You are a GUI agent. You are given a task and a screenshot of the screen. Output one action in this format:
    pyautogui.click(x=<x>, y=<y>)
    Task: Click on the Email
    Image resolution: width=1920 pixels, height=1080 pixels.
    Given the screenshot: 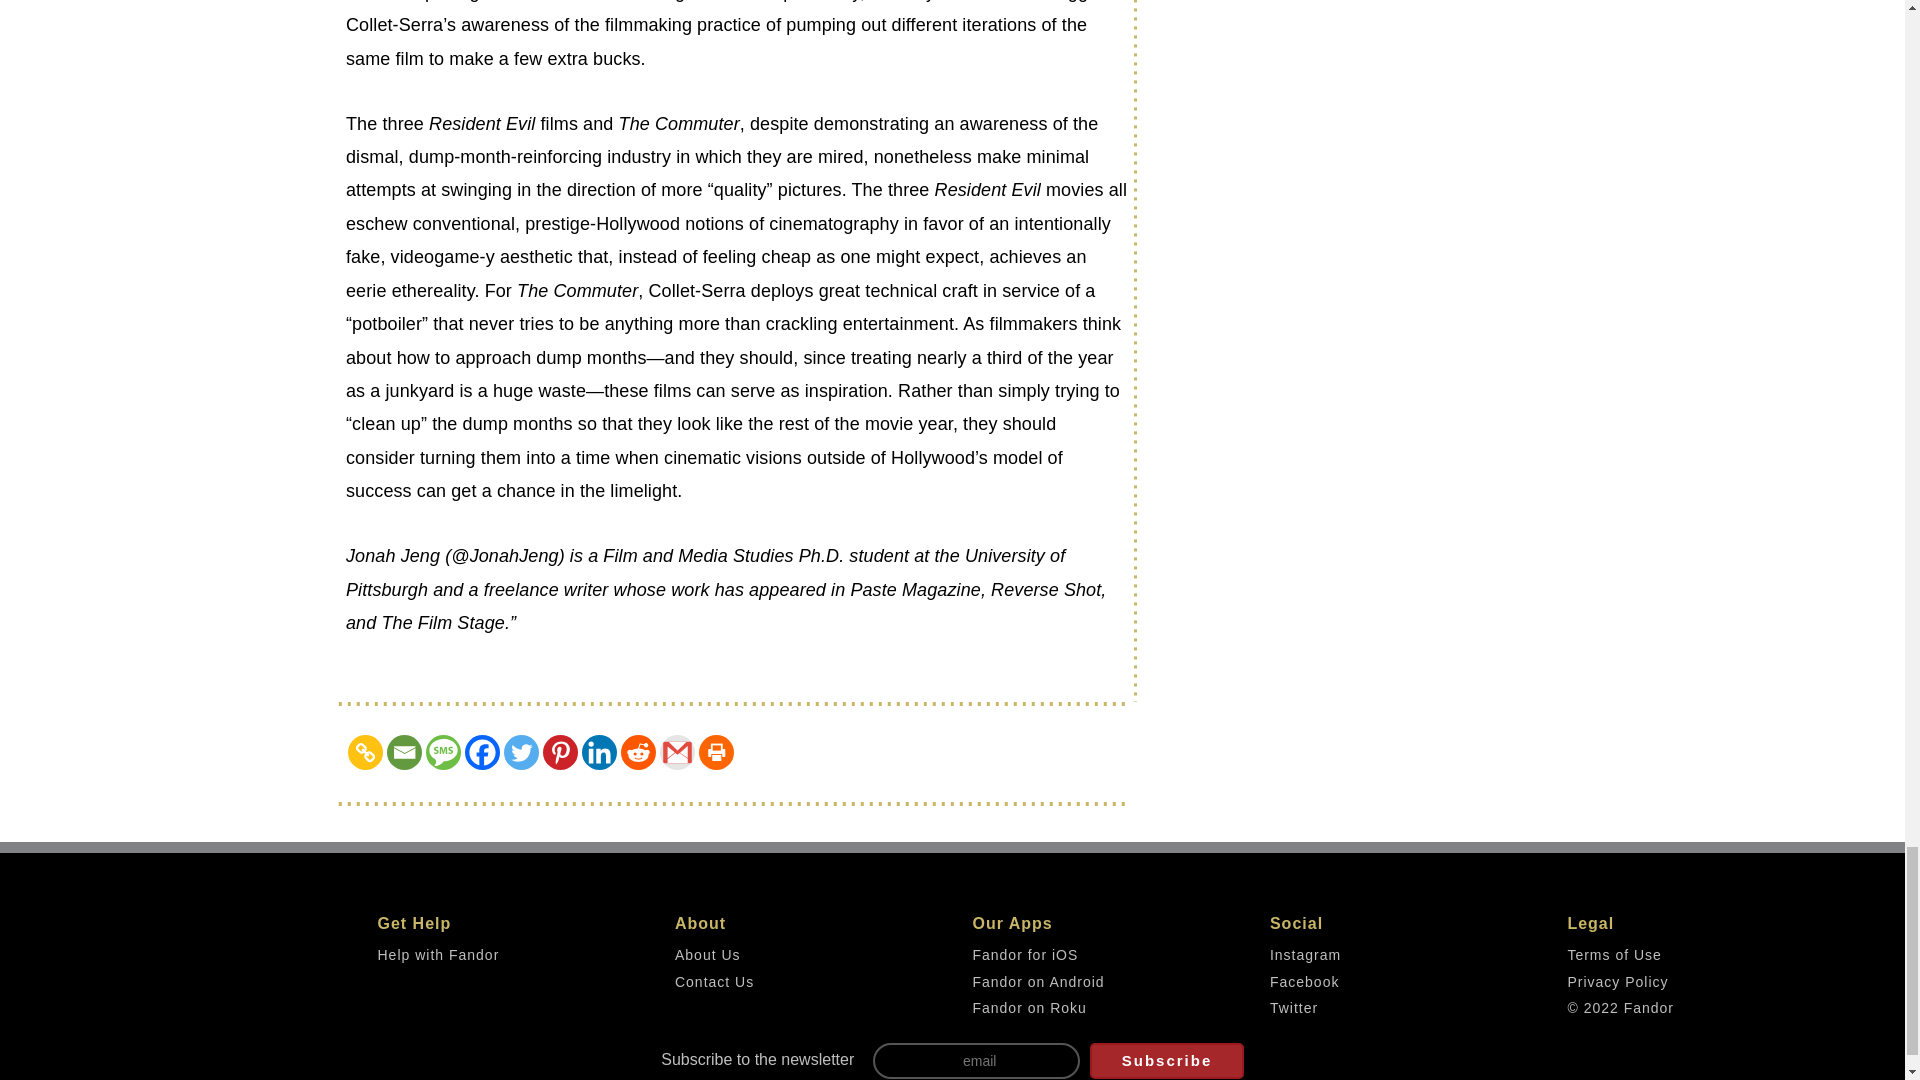 What is the action you would take?
    pyautogui.click(x=404, y=752)
    